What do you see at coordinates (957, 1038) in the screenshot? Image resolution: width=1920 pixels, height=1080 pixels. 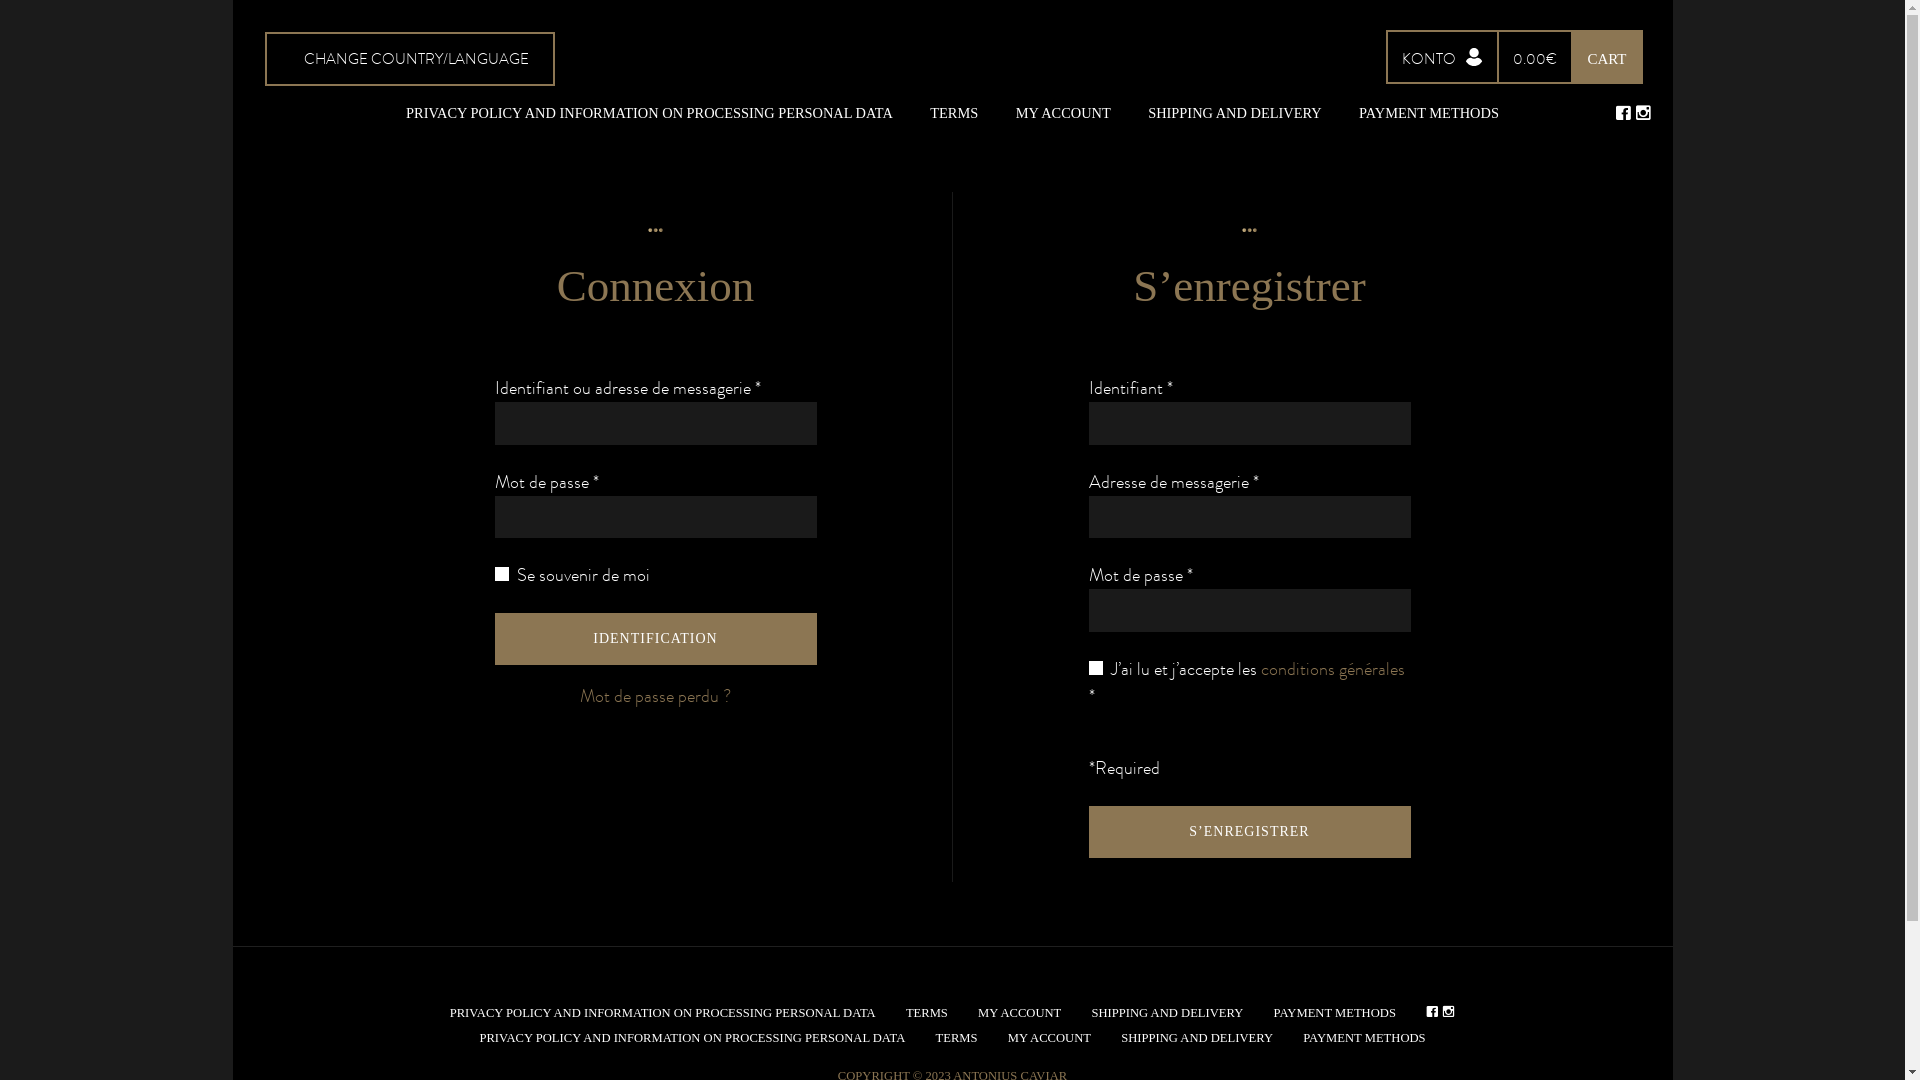 I see `TERMS` at bounding box center [957, 1038].